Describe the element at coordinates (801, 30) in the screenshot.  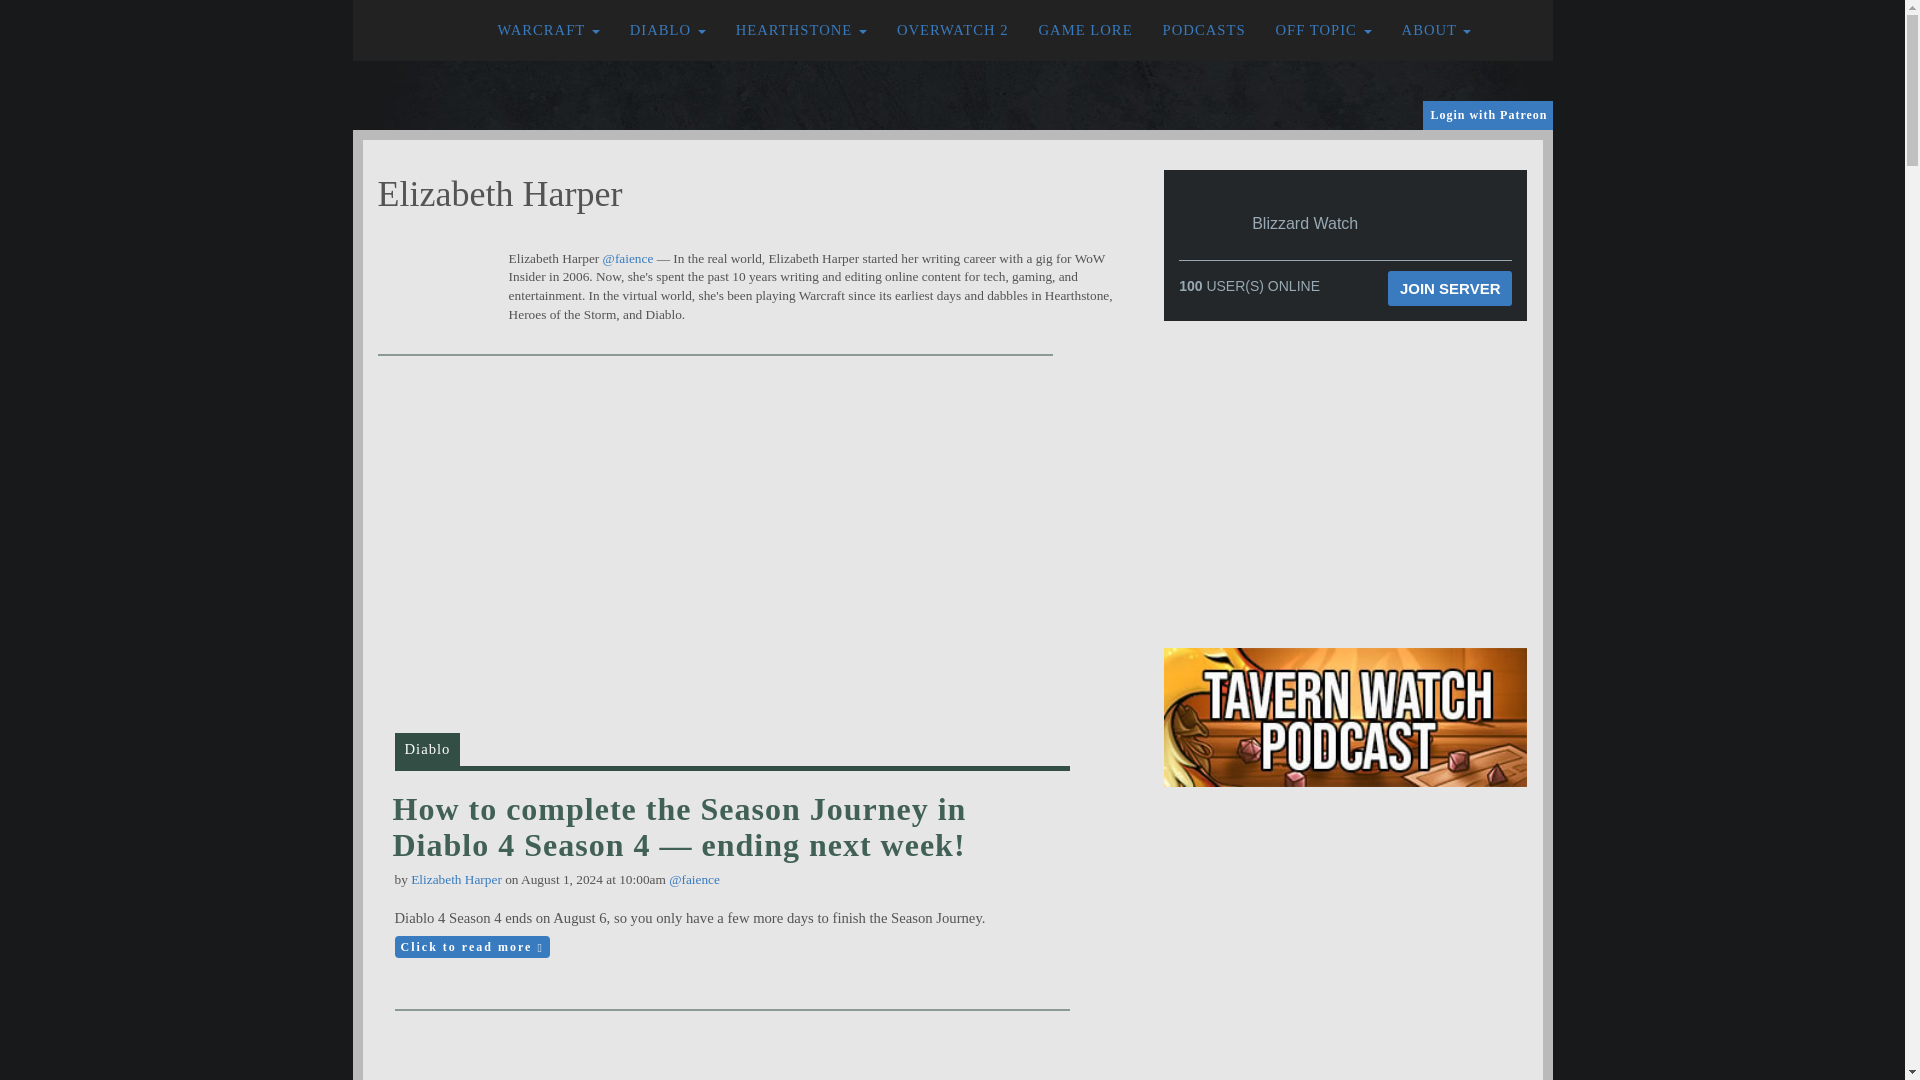
I see `HEARTHSTONE` at that location.